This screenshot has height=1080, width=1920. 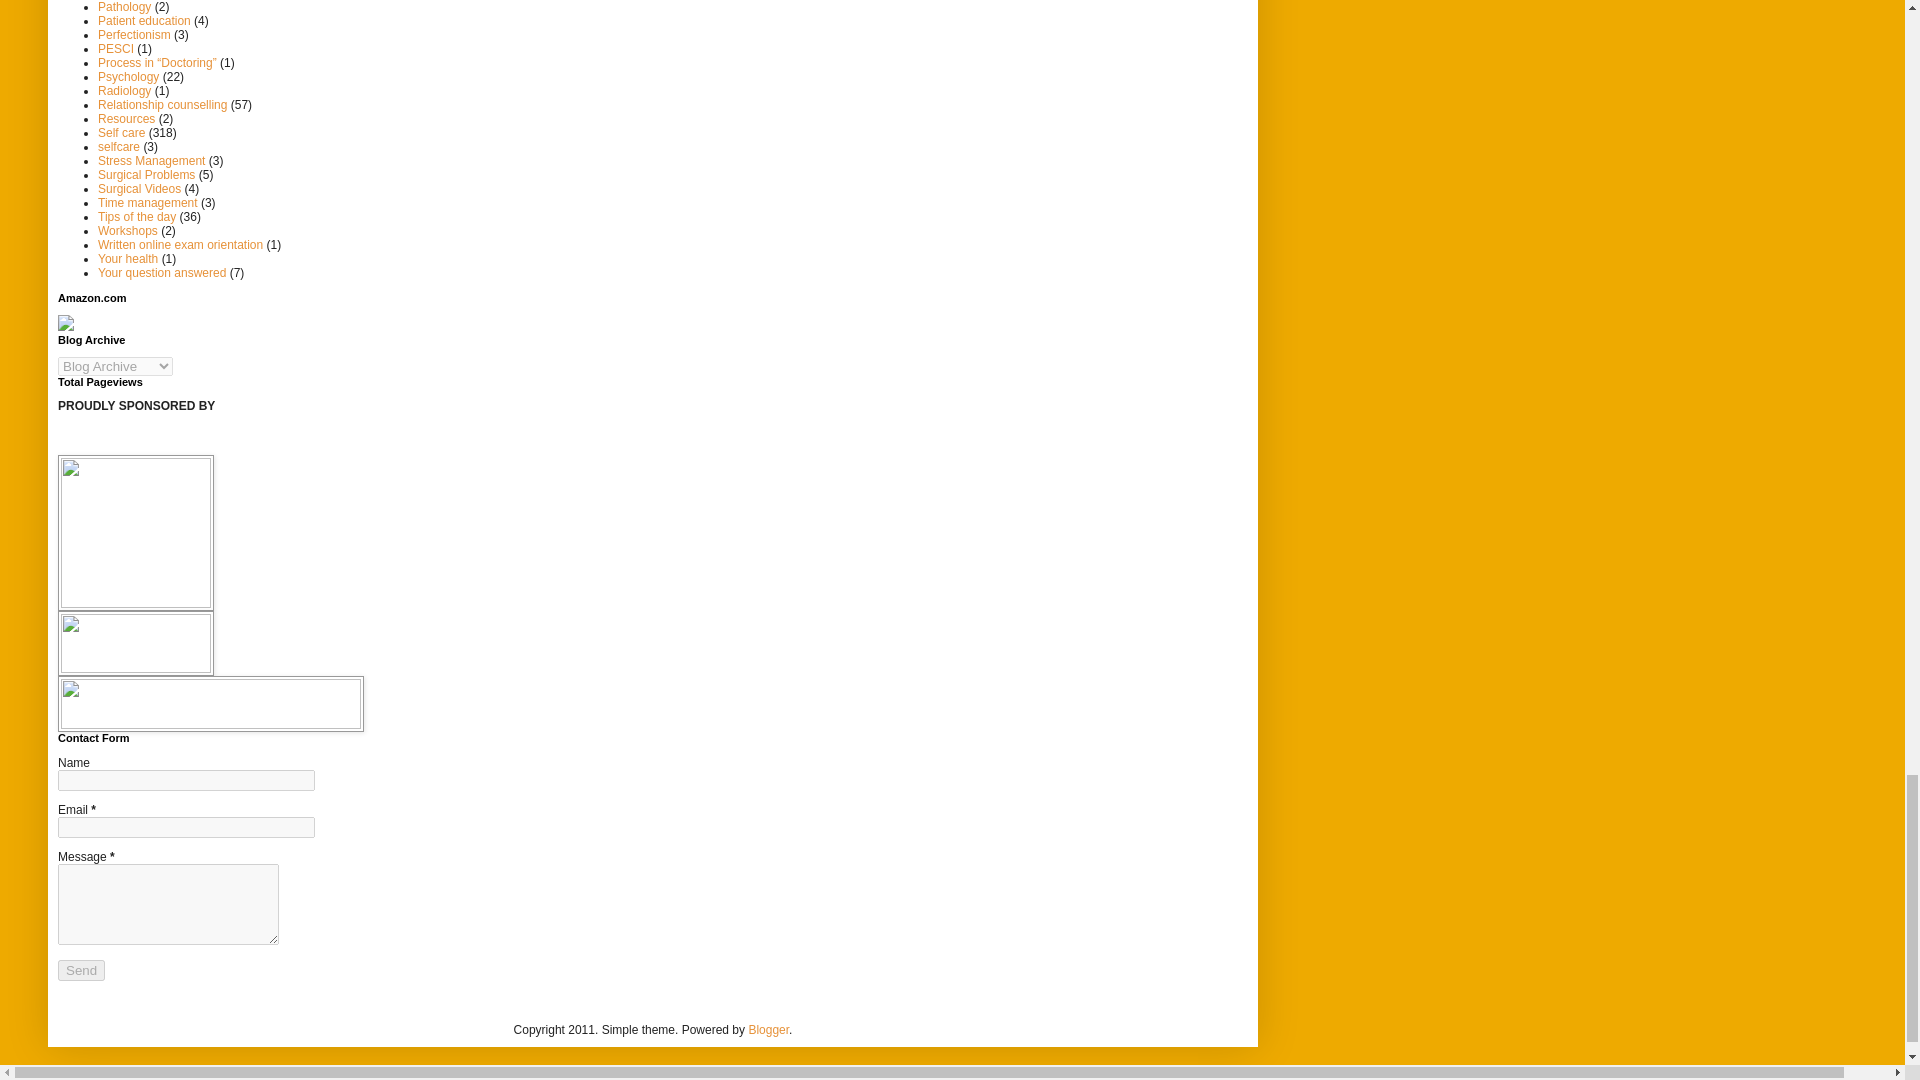 What do you see at coordinates (81, 970) in the screenshot?
I see `Send` at bounding box center [81, 970].